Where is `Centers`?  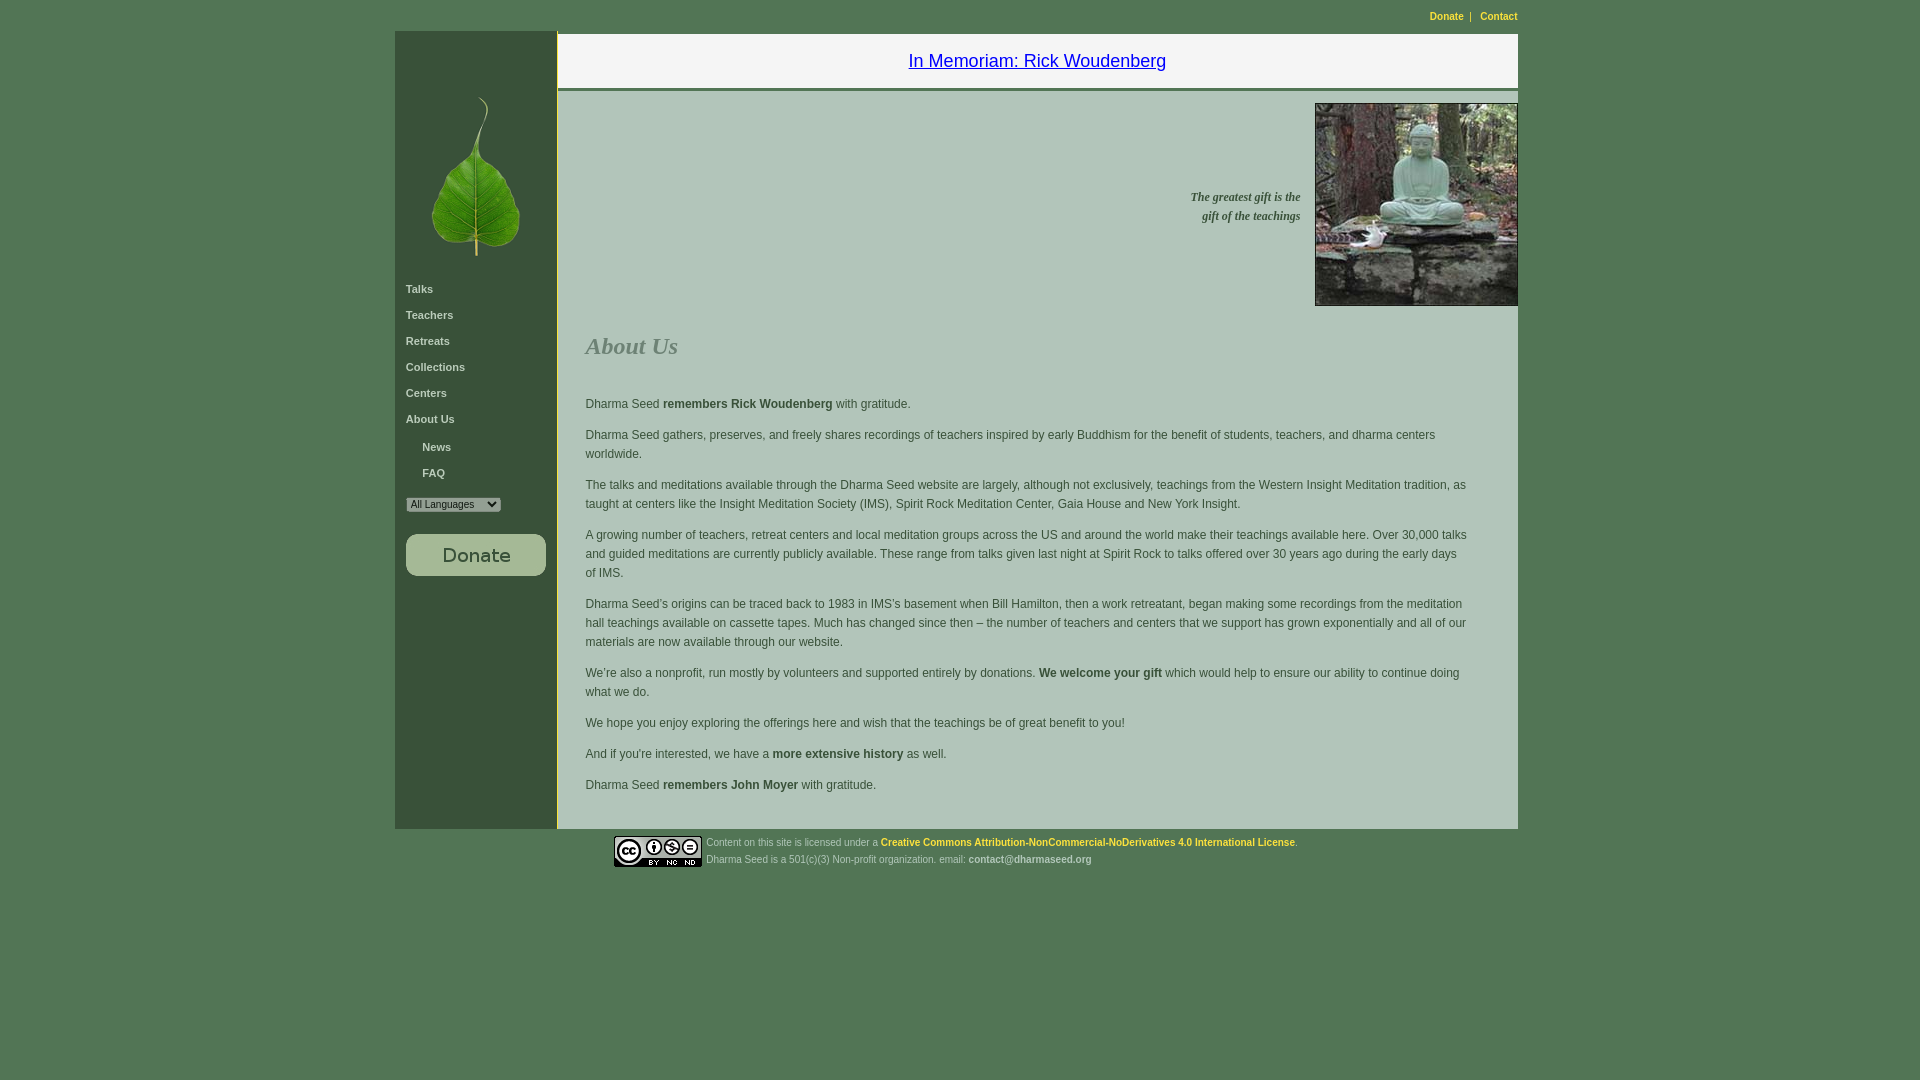 Centers is located at coordinates (426, 392).